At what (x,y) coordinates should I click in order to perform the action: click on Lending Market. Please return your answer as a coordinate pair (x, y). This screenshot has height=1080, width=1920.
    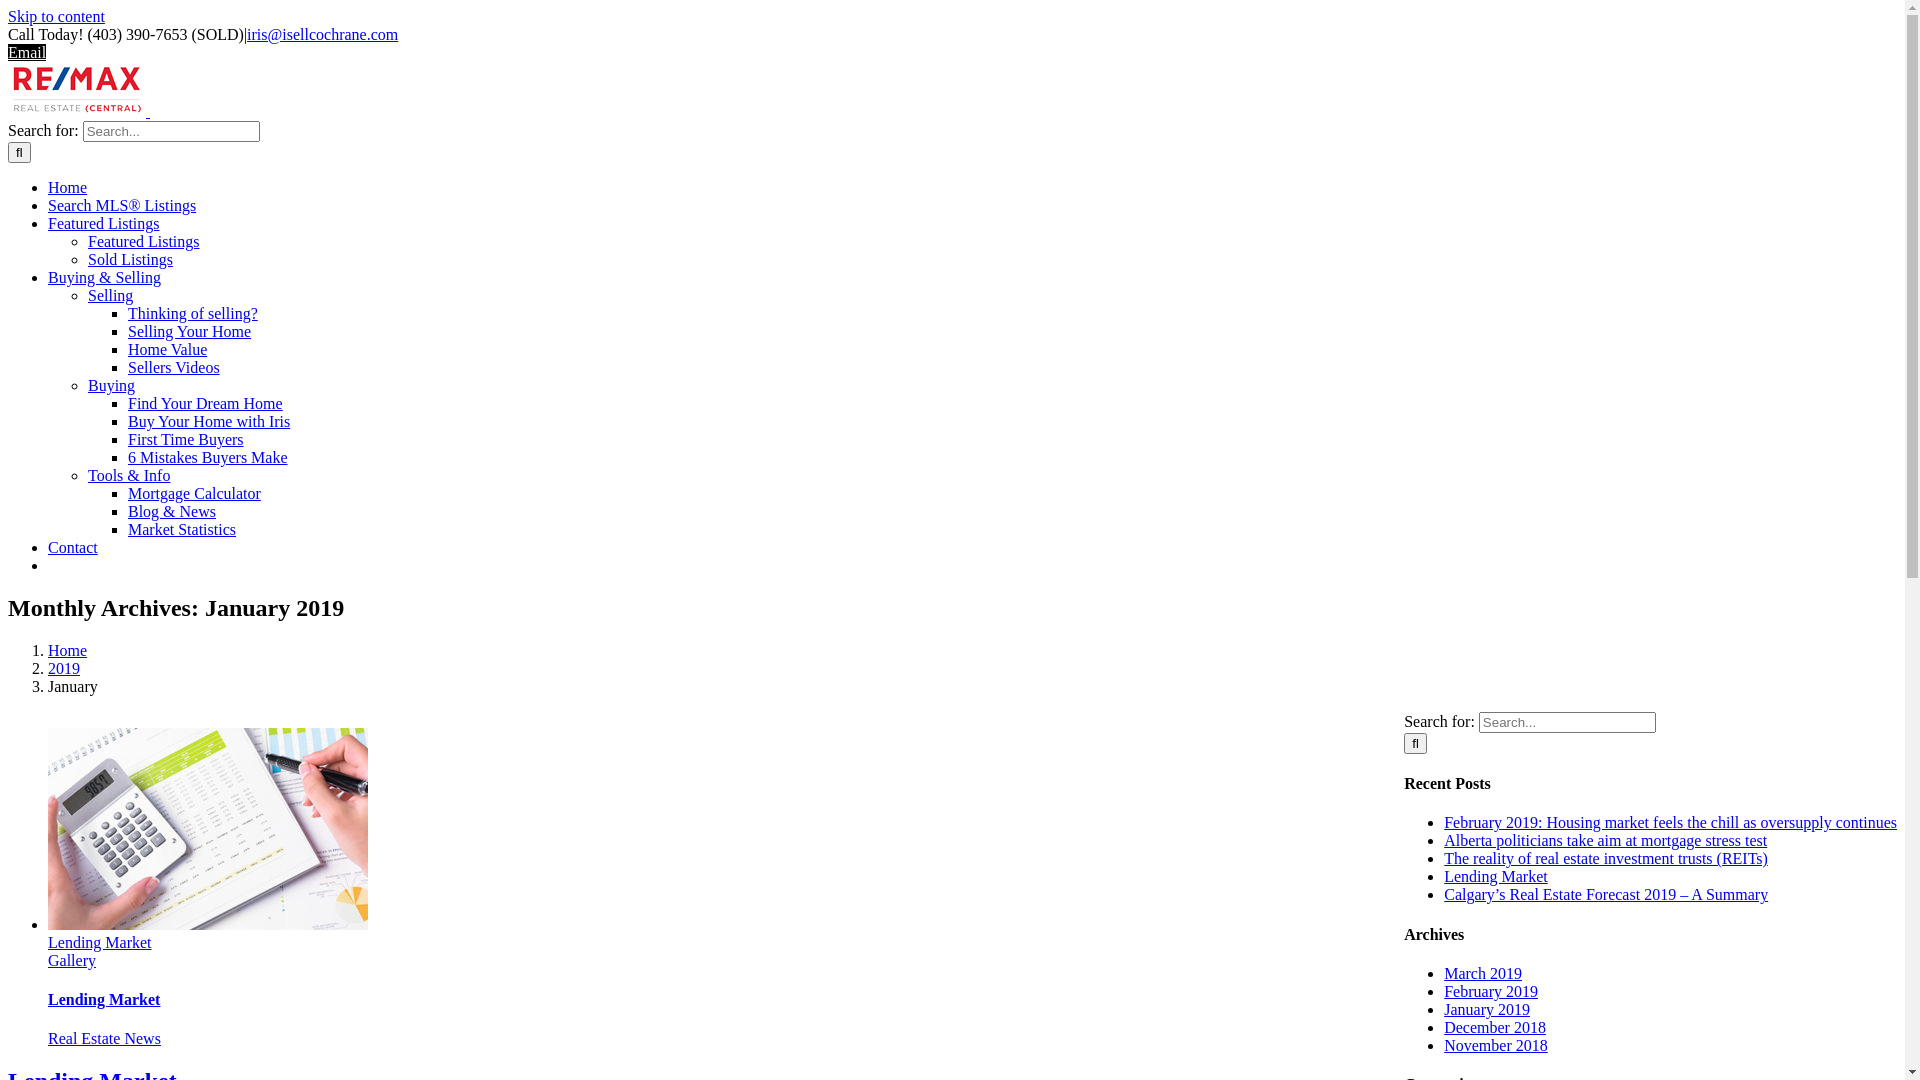
    Looking at the image, I should click on (100, 942).